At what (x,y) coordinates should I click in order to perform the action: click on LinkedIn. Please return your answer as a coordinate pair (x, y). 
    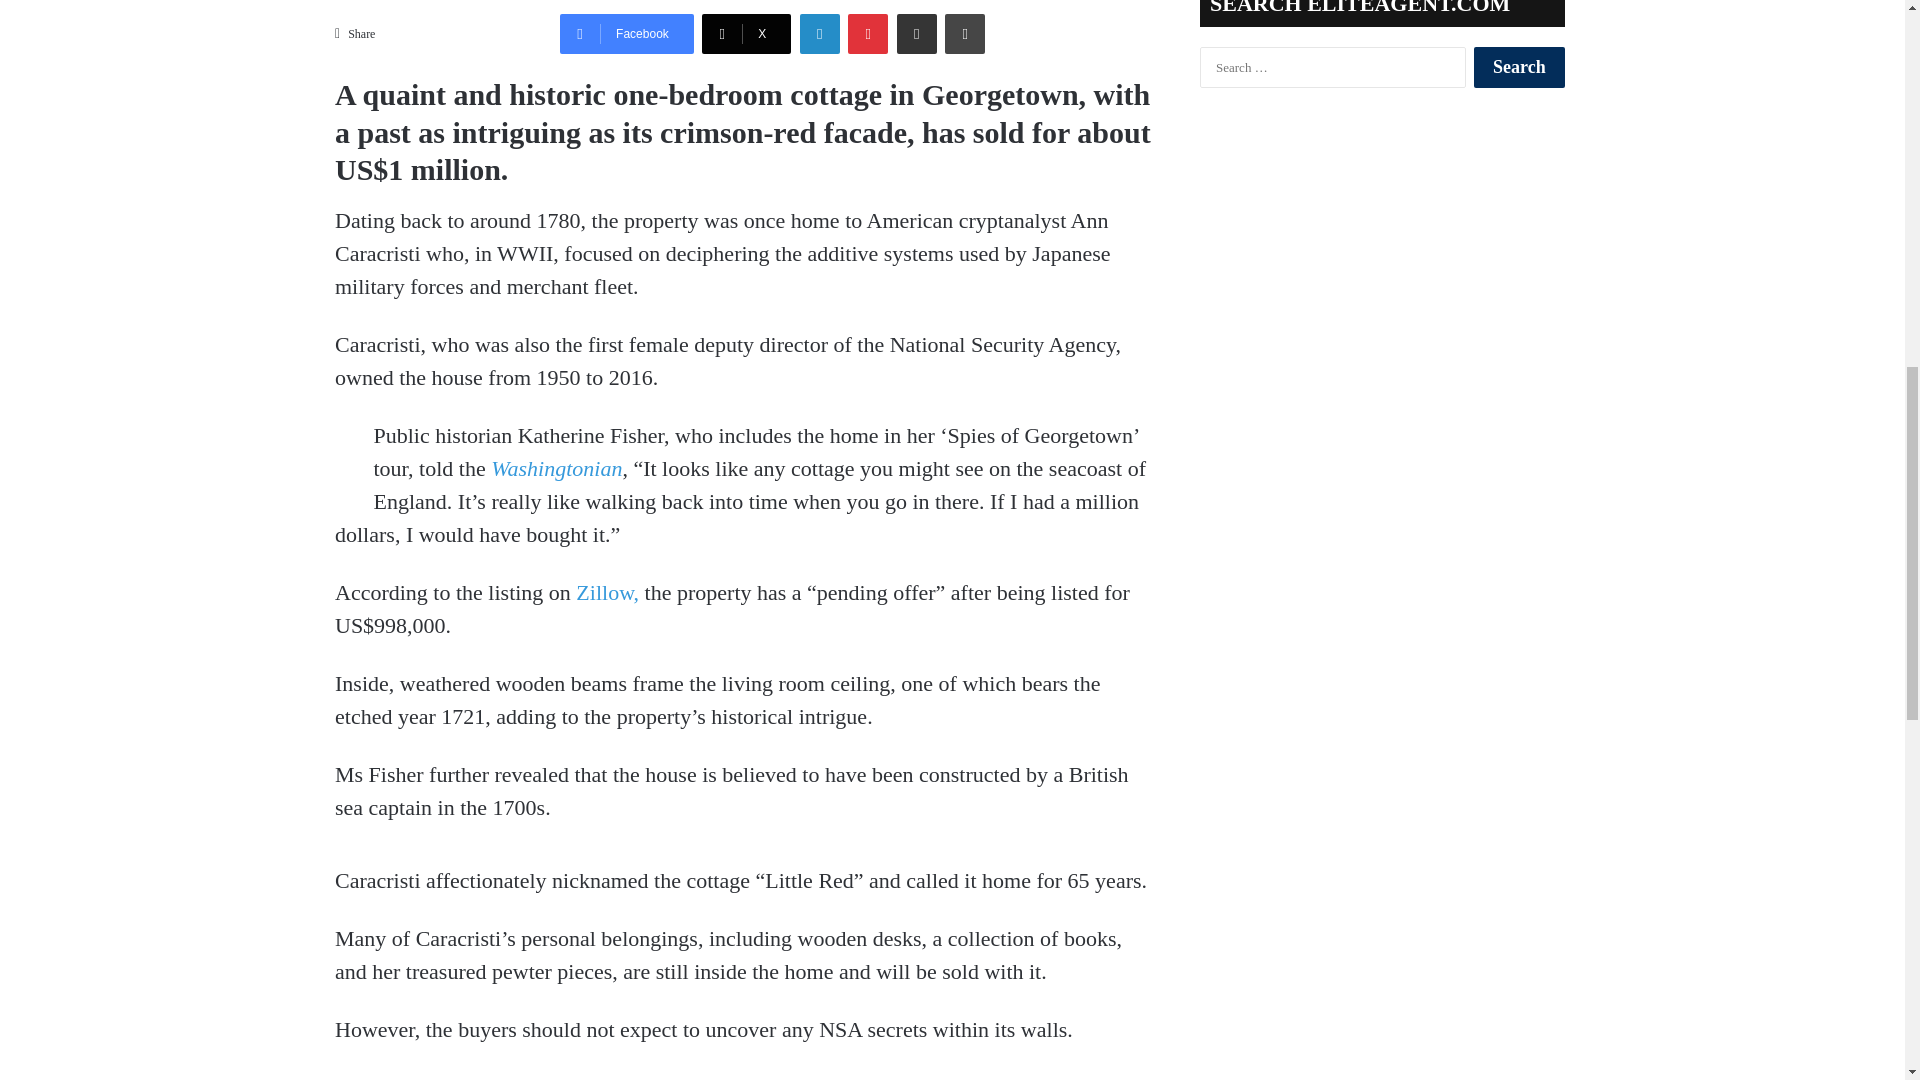
    Looking at the image, I should click on (820, 34).